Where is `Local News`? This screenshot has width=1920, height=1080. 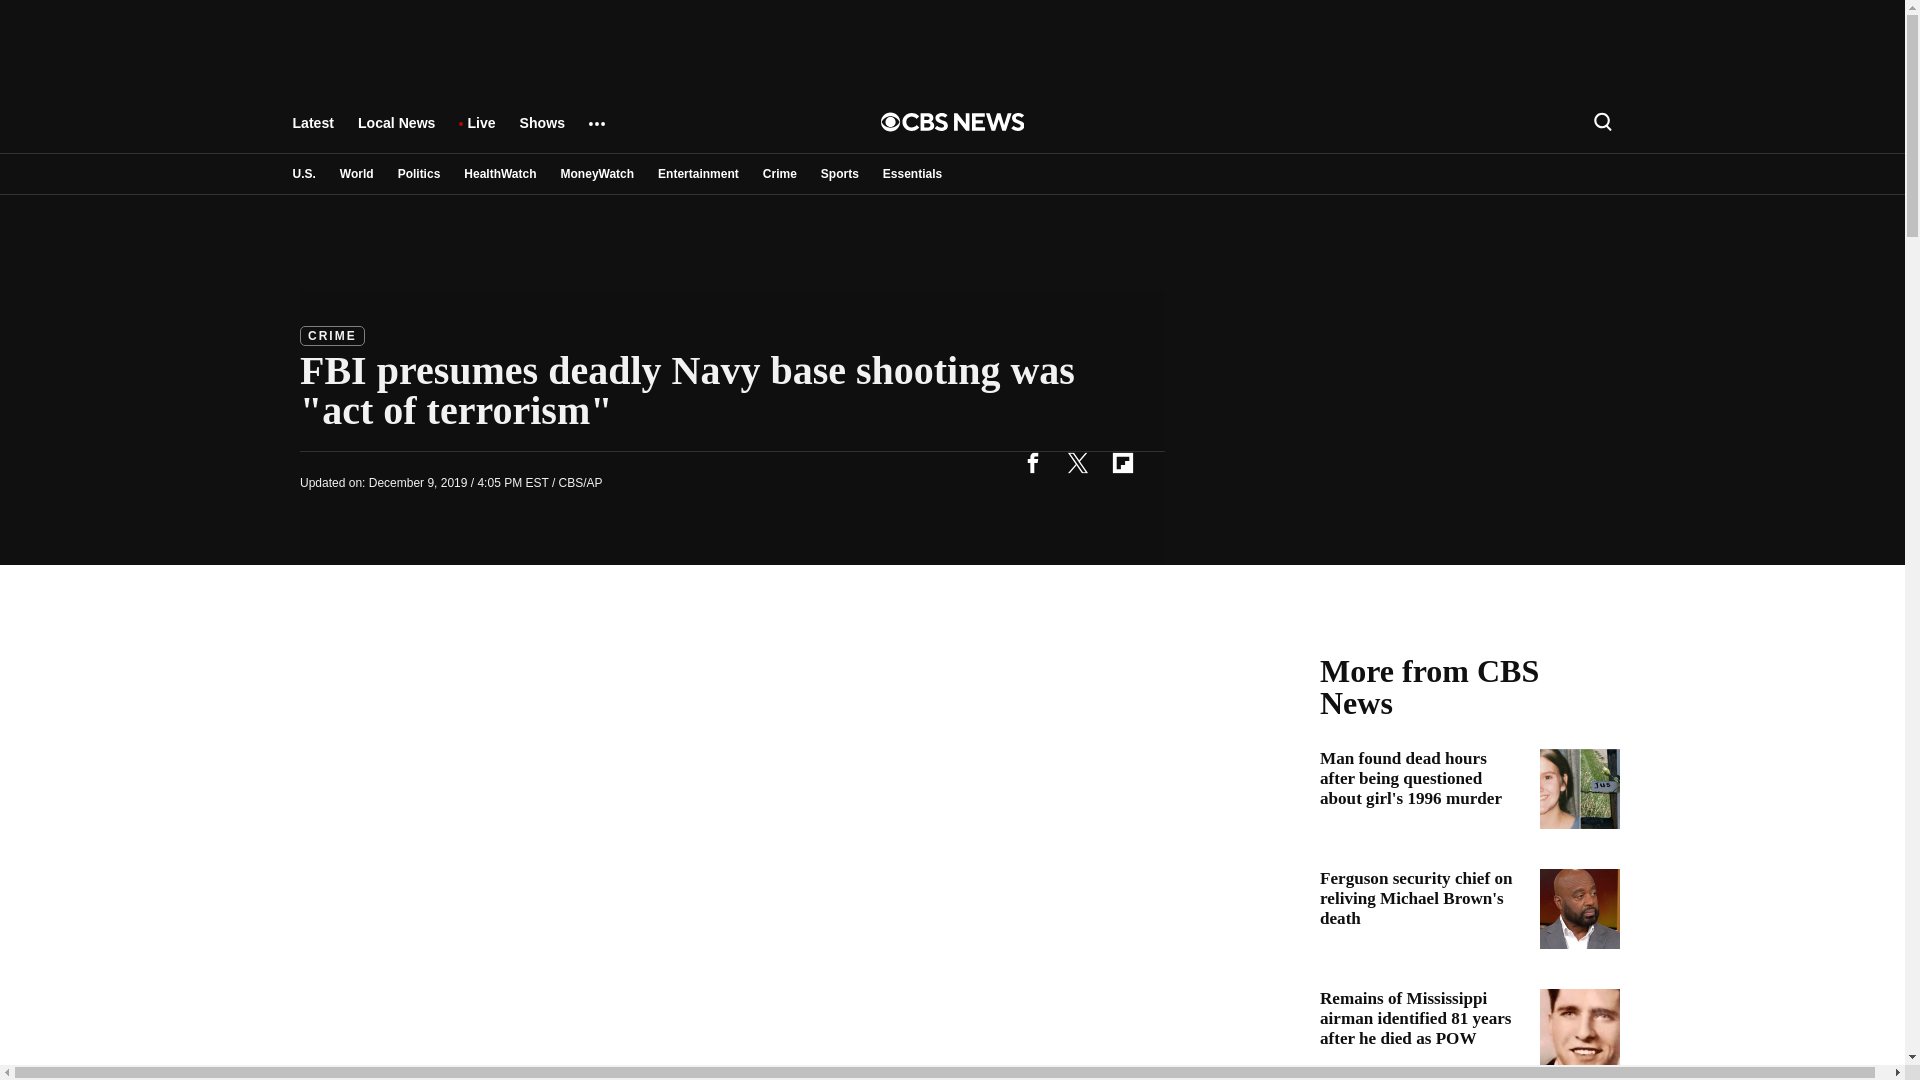
Local News is located at coordinates (396, 132).